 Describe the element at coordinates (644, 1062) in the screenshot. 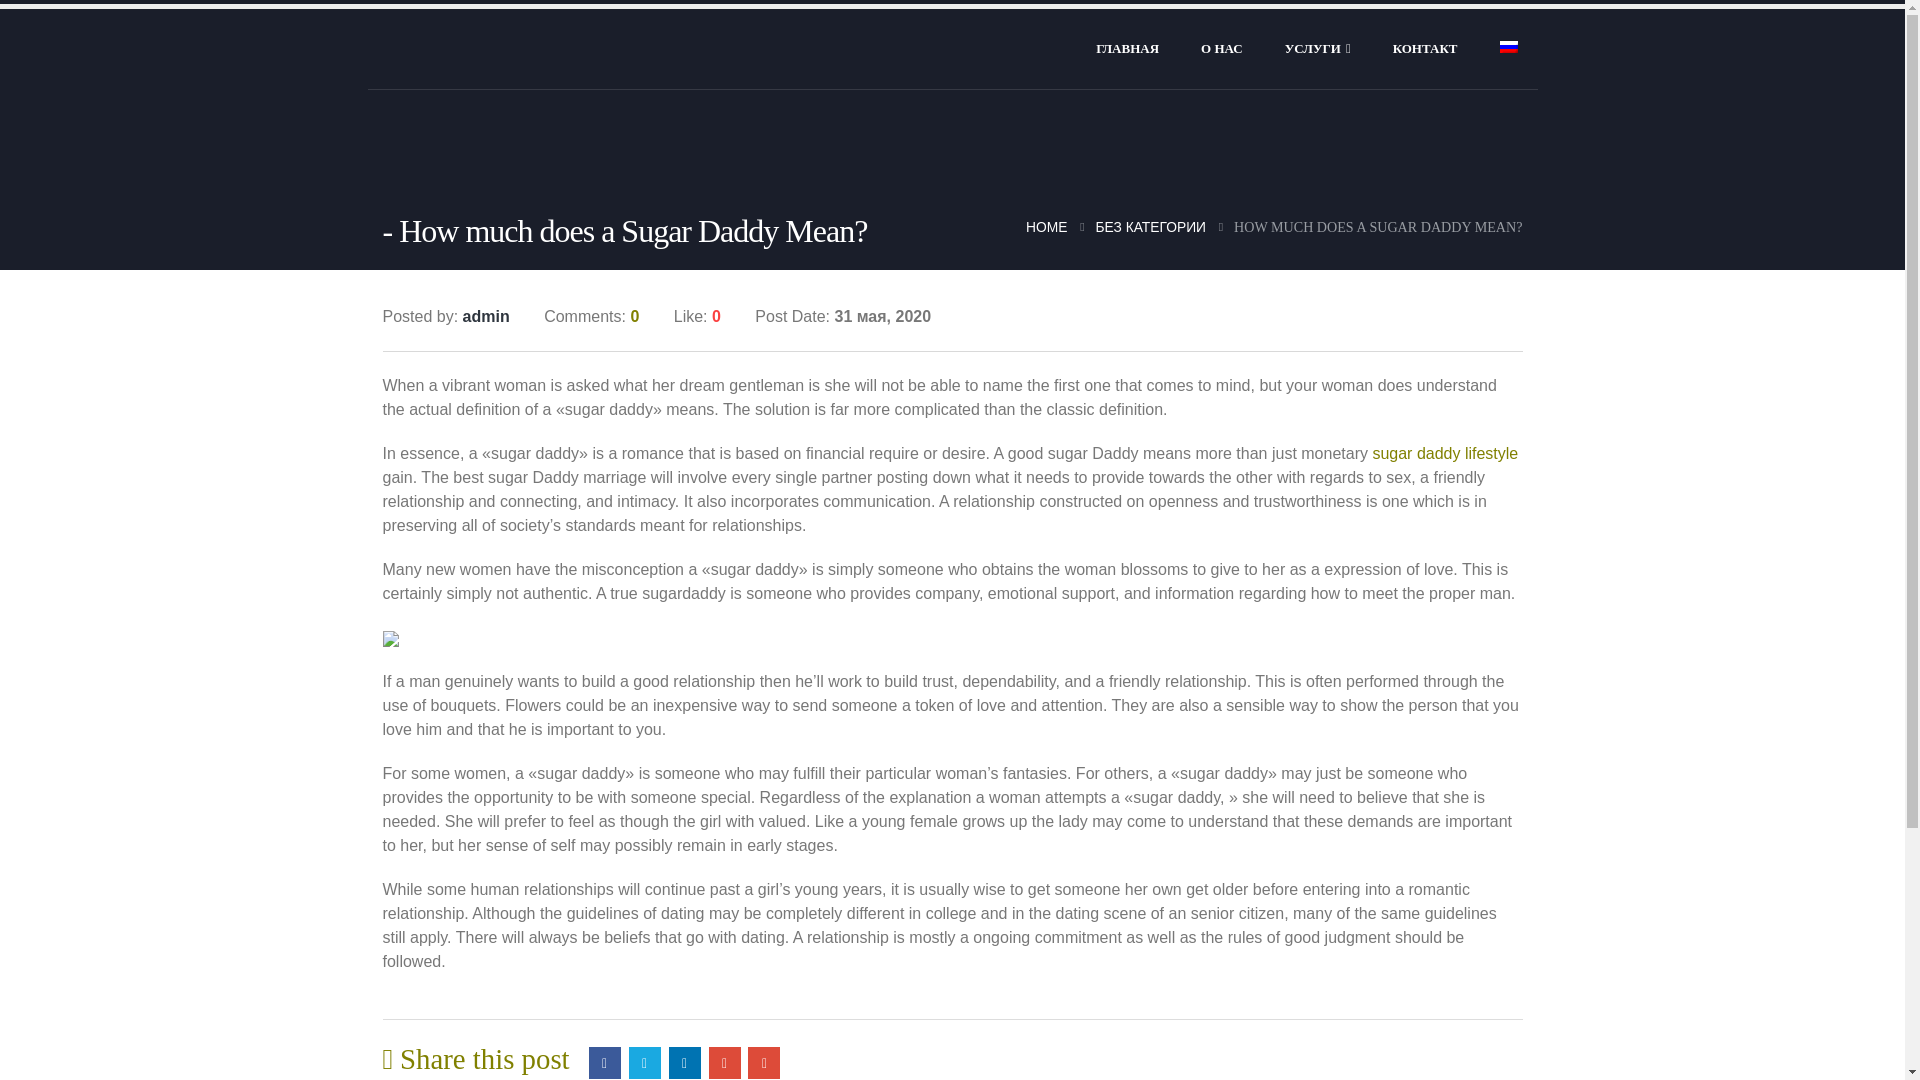

I see `Twitter` at that location.